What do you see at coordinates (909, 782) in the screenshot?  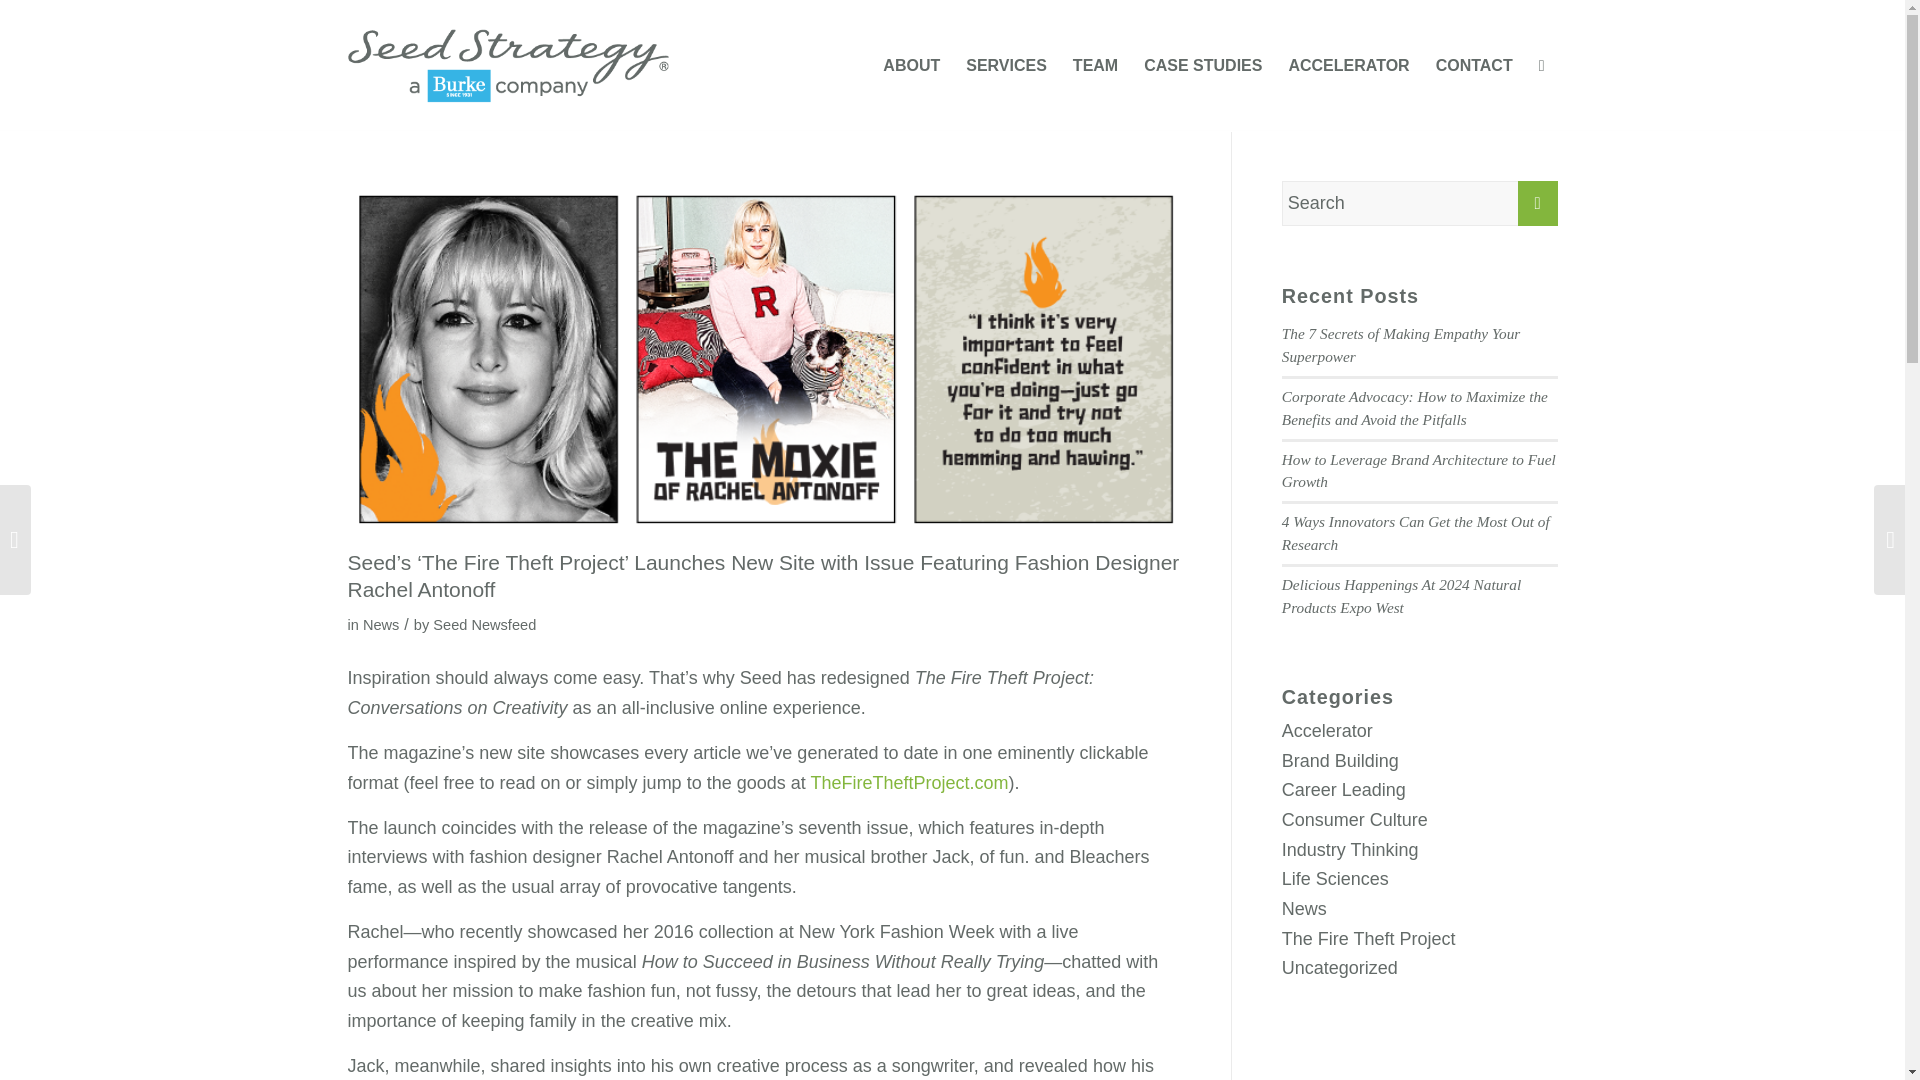 I see `TheFireTheftProject.com` at bounding box center [909, 782].